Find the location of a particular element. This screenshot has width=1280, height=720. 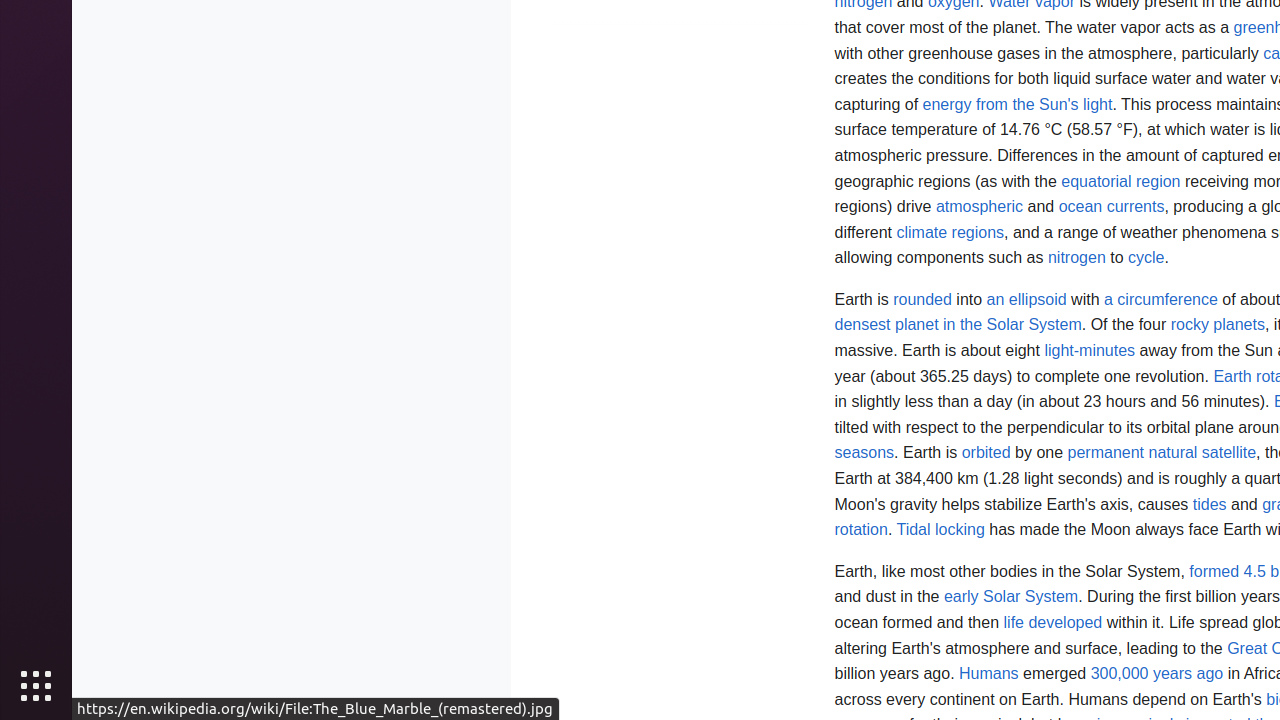

cycle is located at coordinates (1146, 258).